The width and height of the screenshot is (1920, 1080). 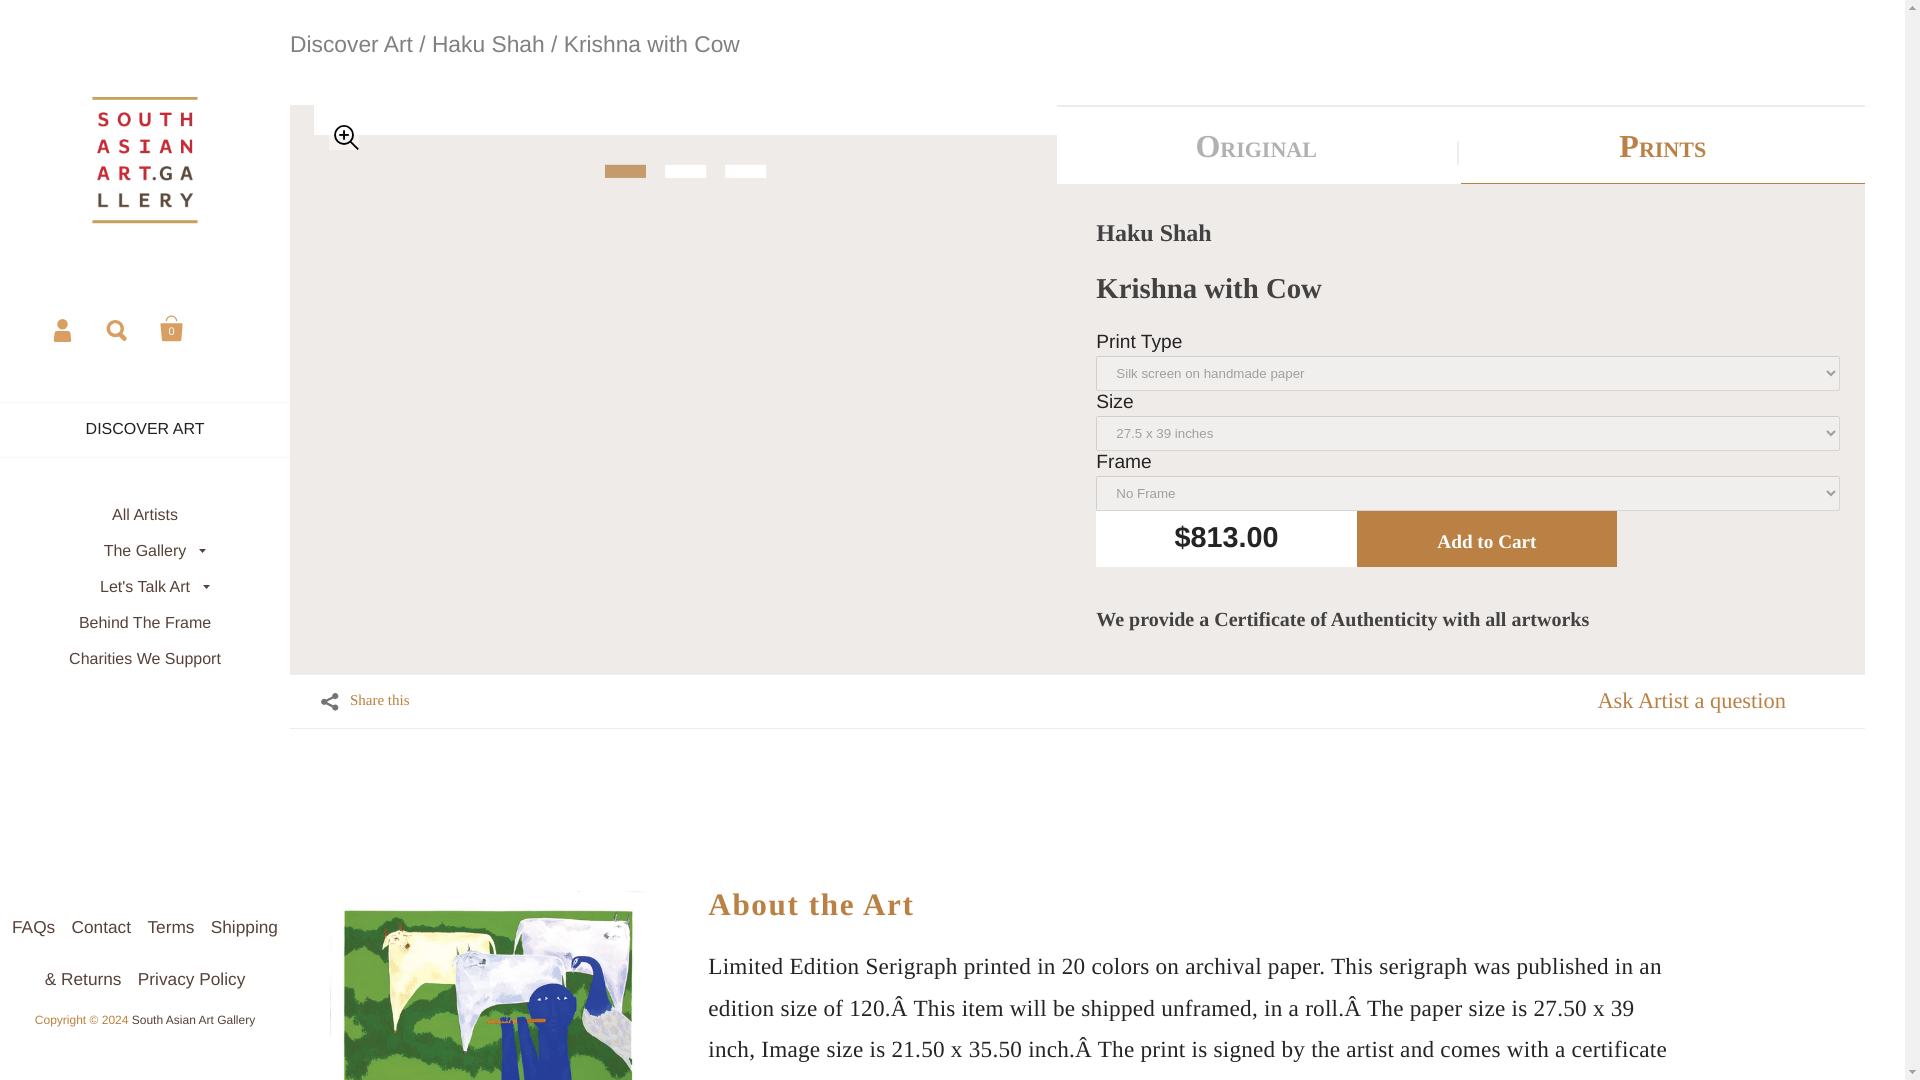 What do you see at coordinates (177, 926) in the screenshot?
I see `Terms` at bounding box center [177, 926].